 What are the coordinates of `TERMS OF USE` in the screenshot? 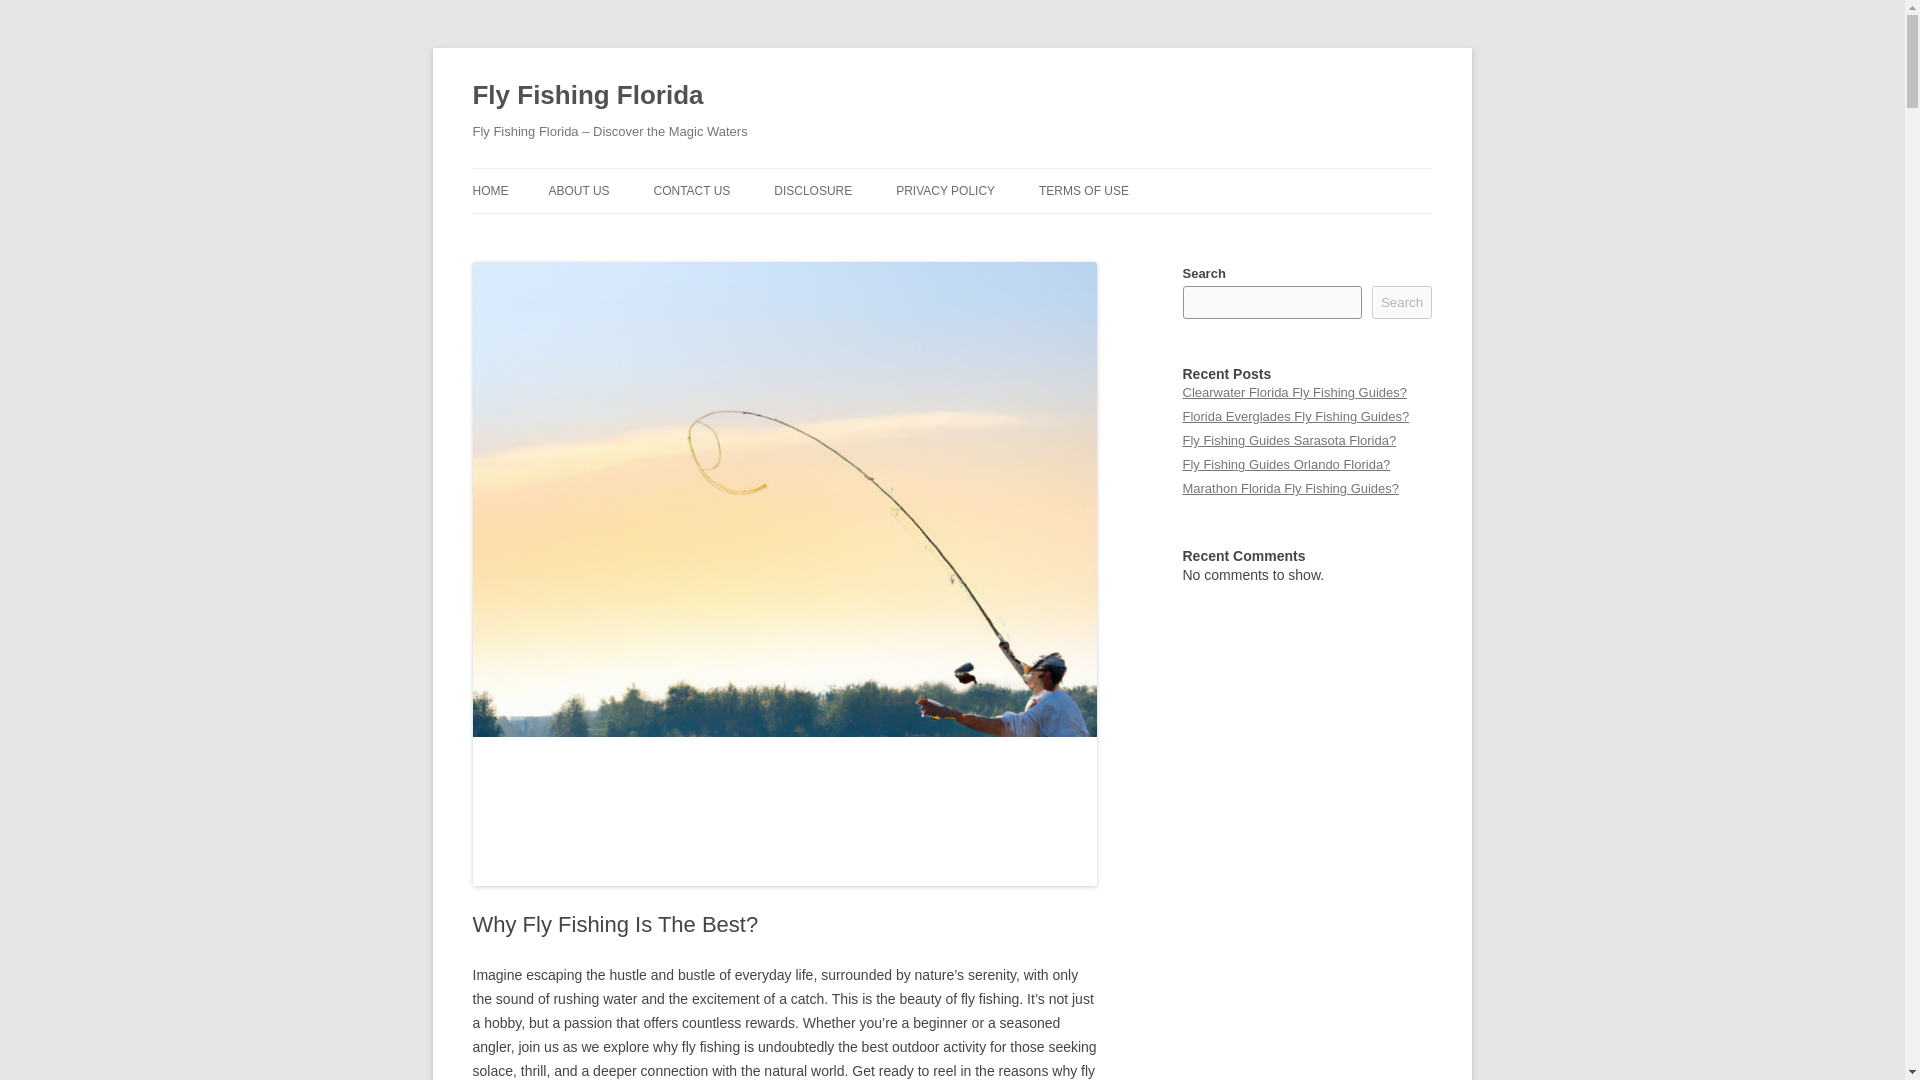 It's located at (1083, 190).